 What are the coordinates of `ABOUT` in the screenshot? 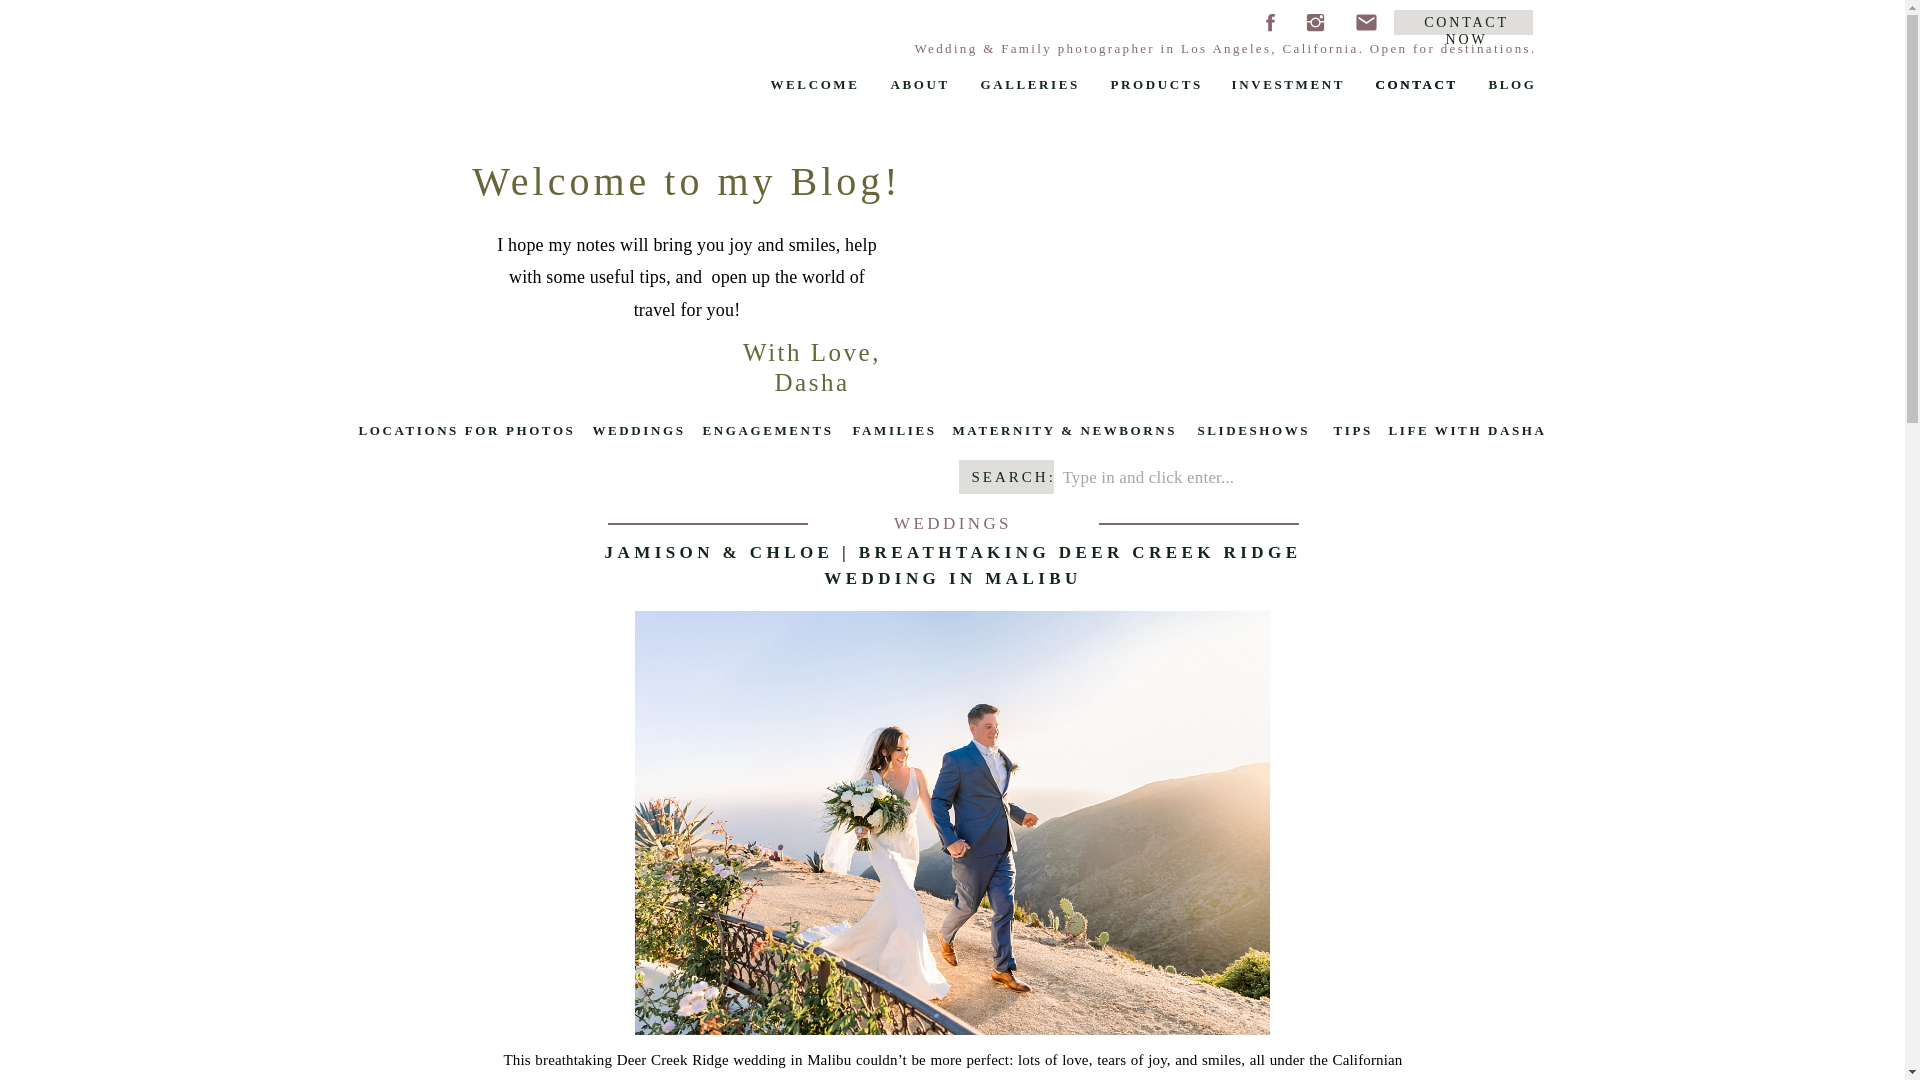 It's located at (924, 83).